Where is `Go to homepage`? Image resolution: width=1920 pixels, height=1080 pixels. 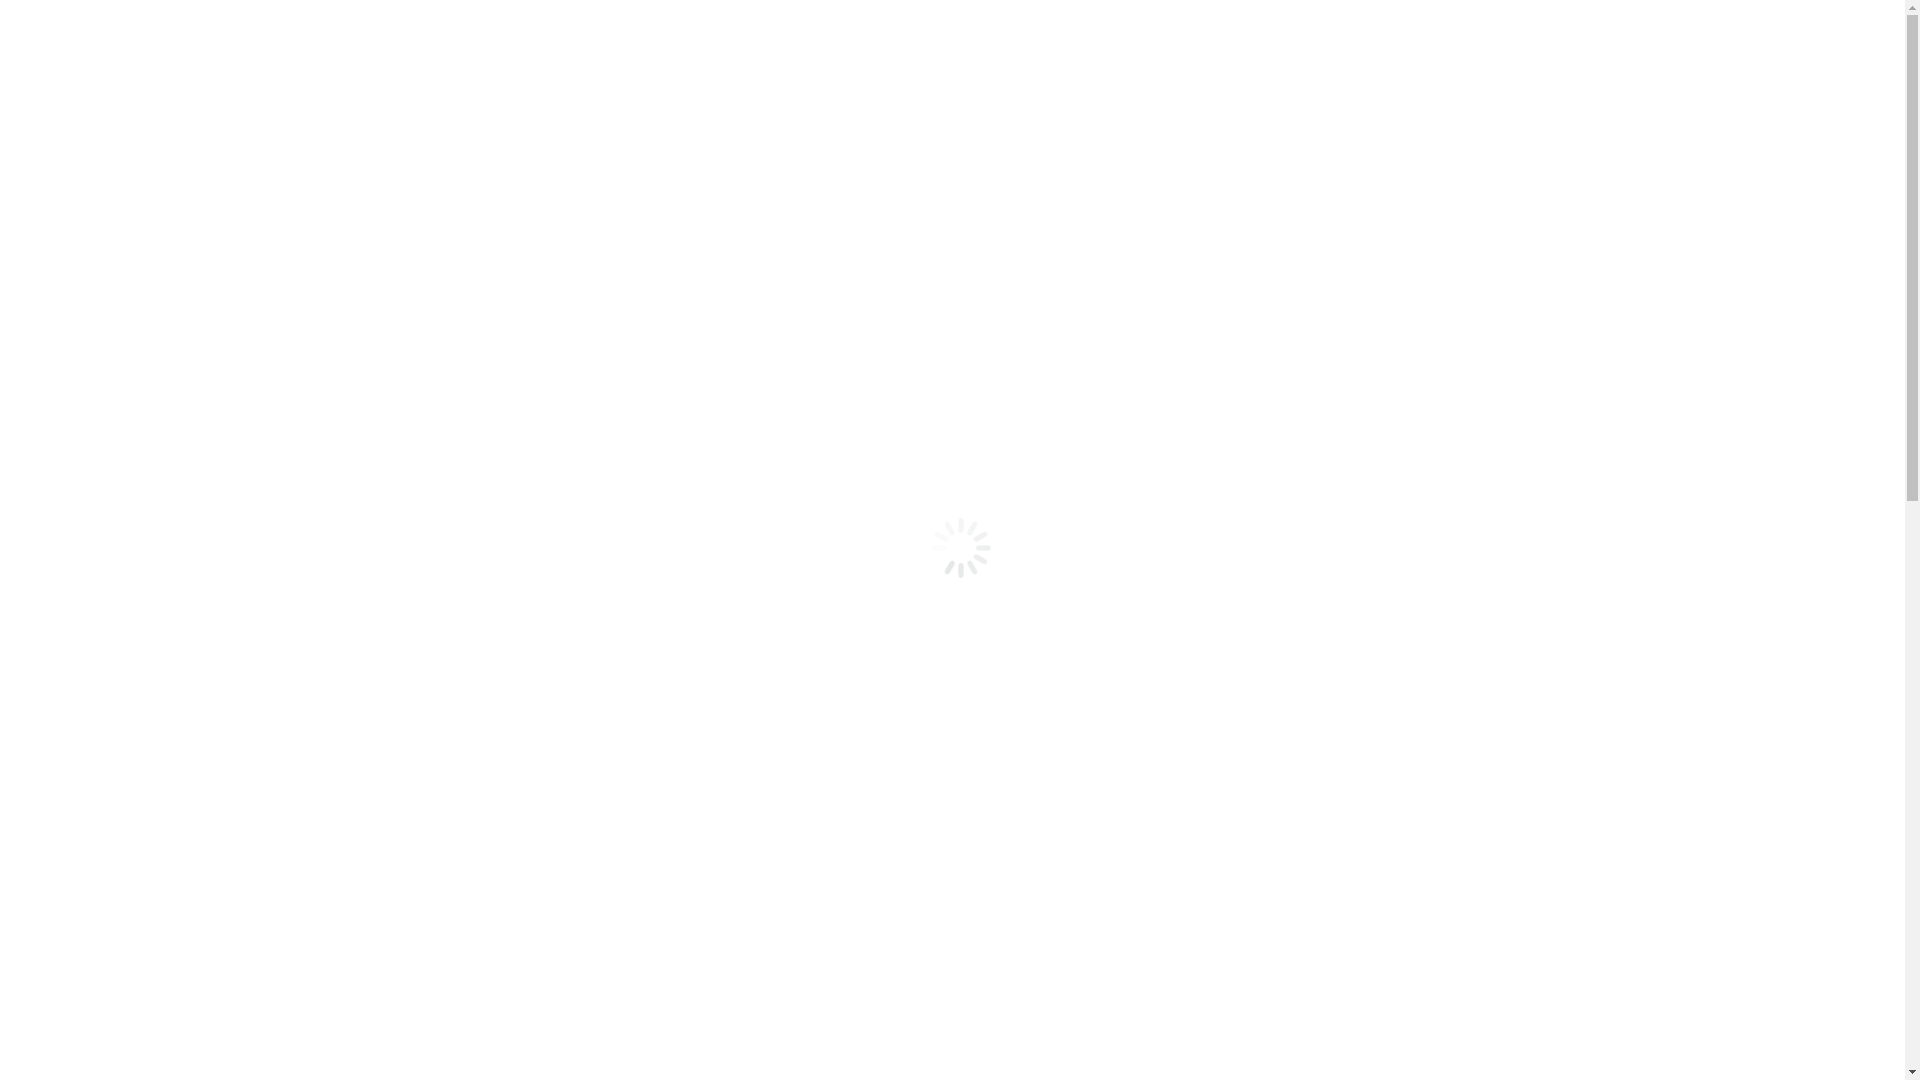 Go to homepage is located at coordinates (62, 300).